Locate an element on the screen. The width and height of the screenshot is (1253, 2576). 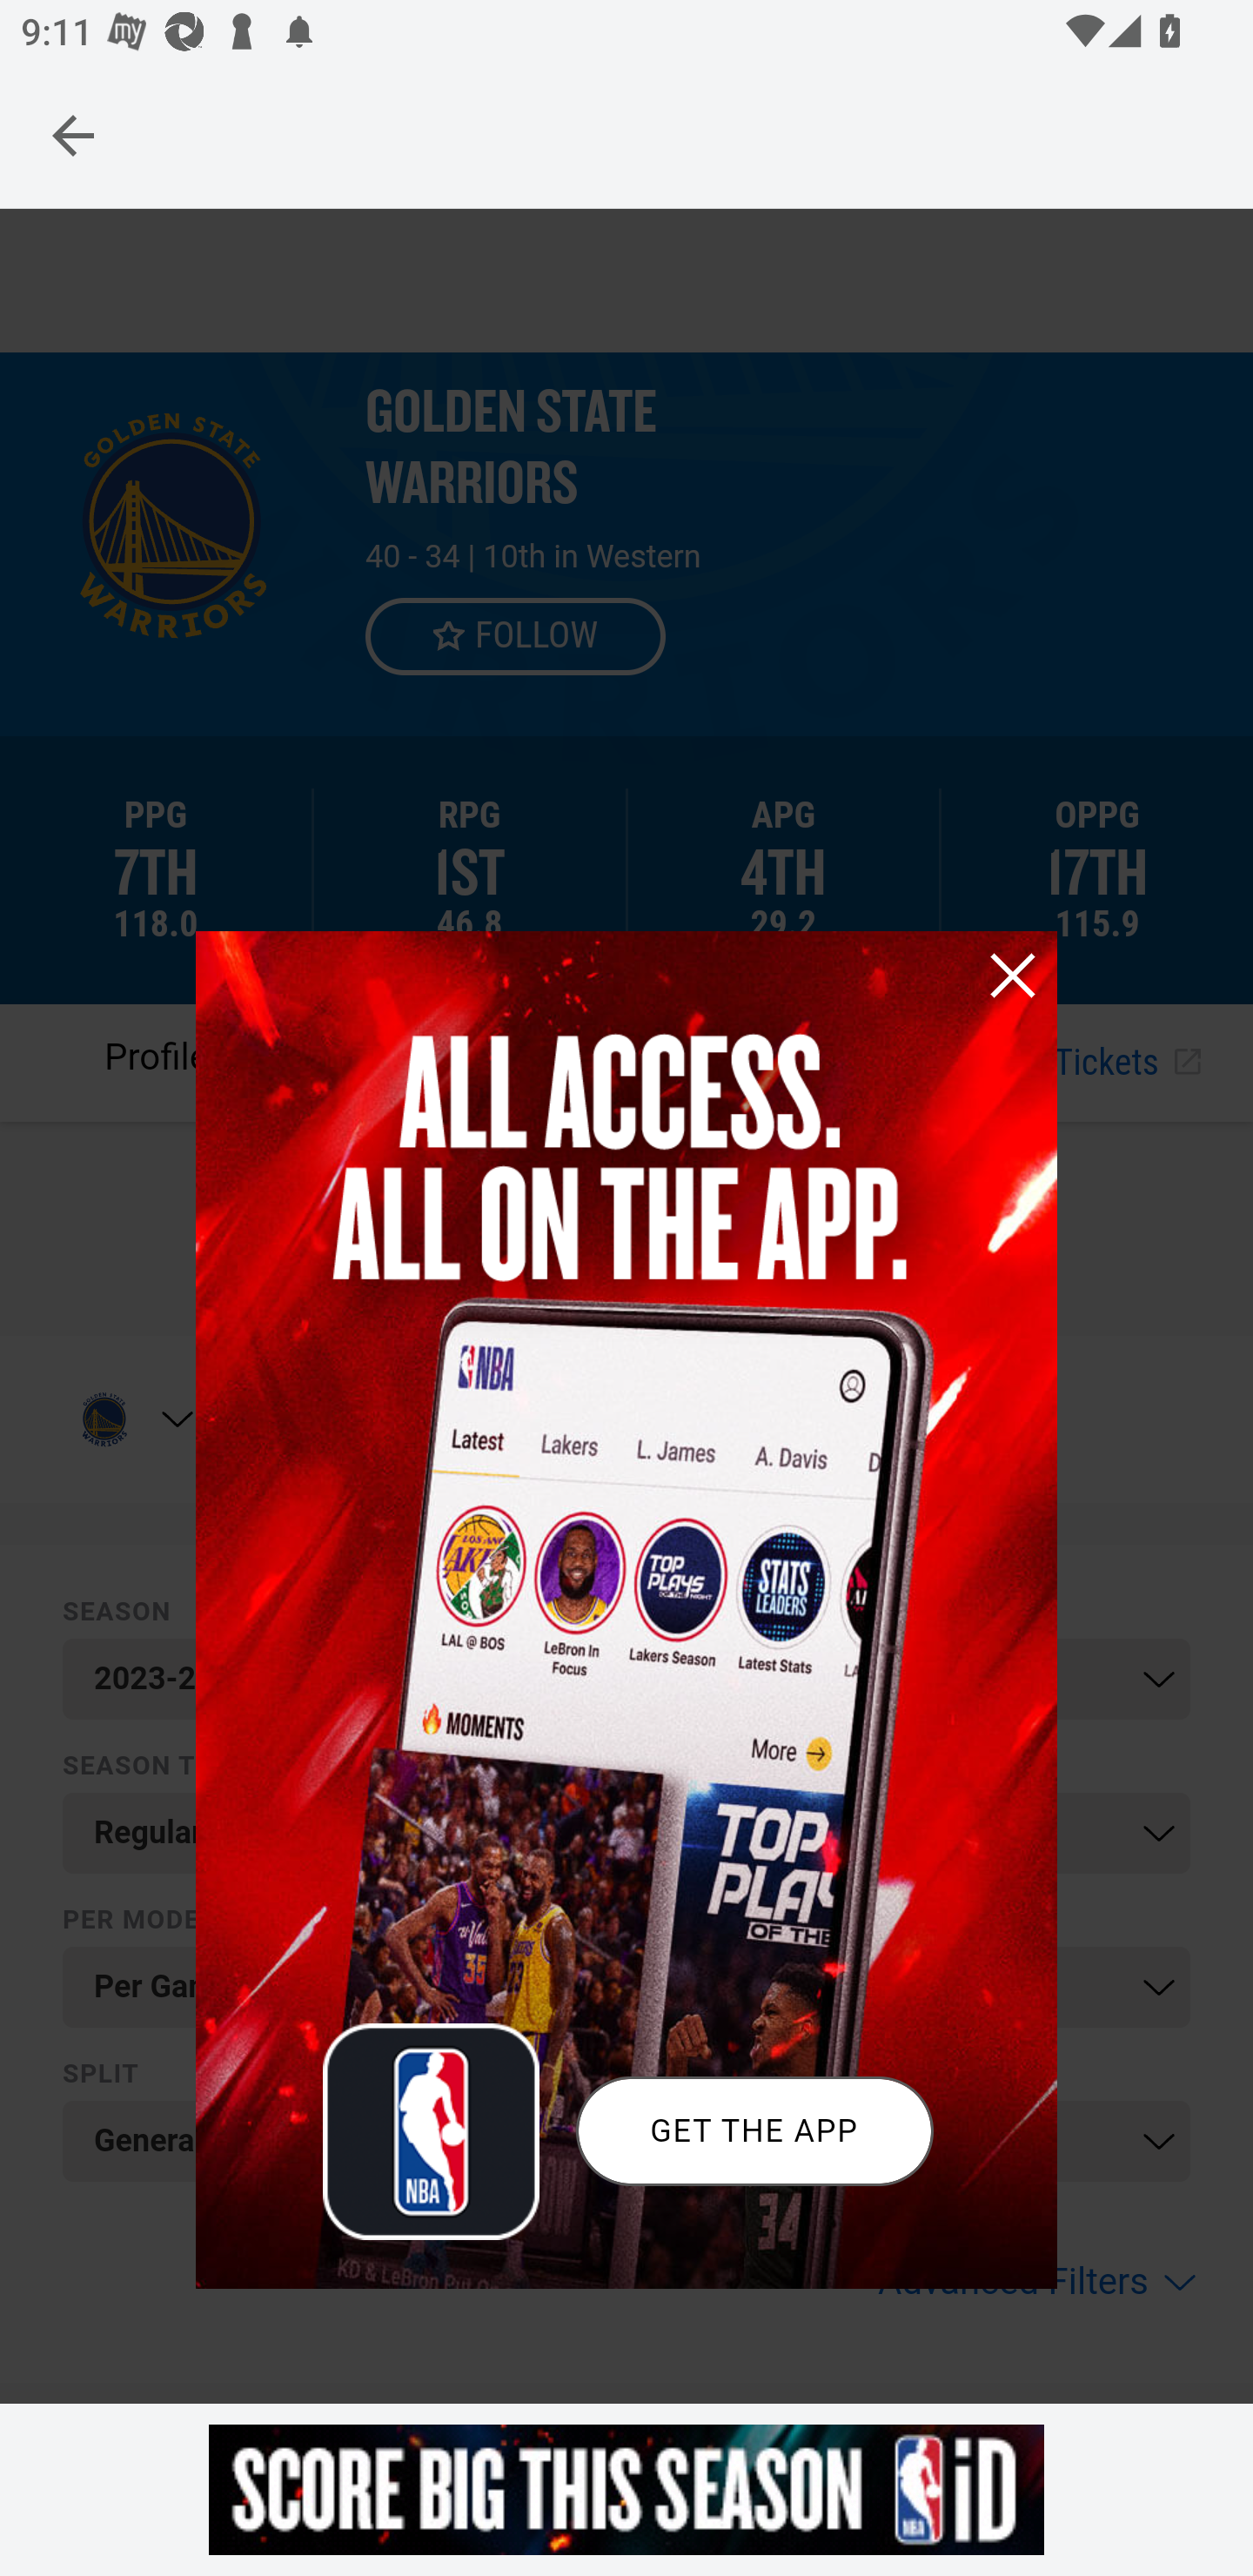
close download dialog is located at coordinates (1012, 975).